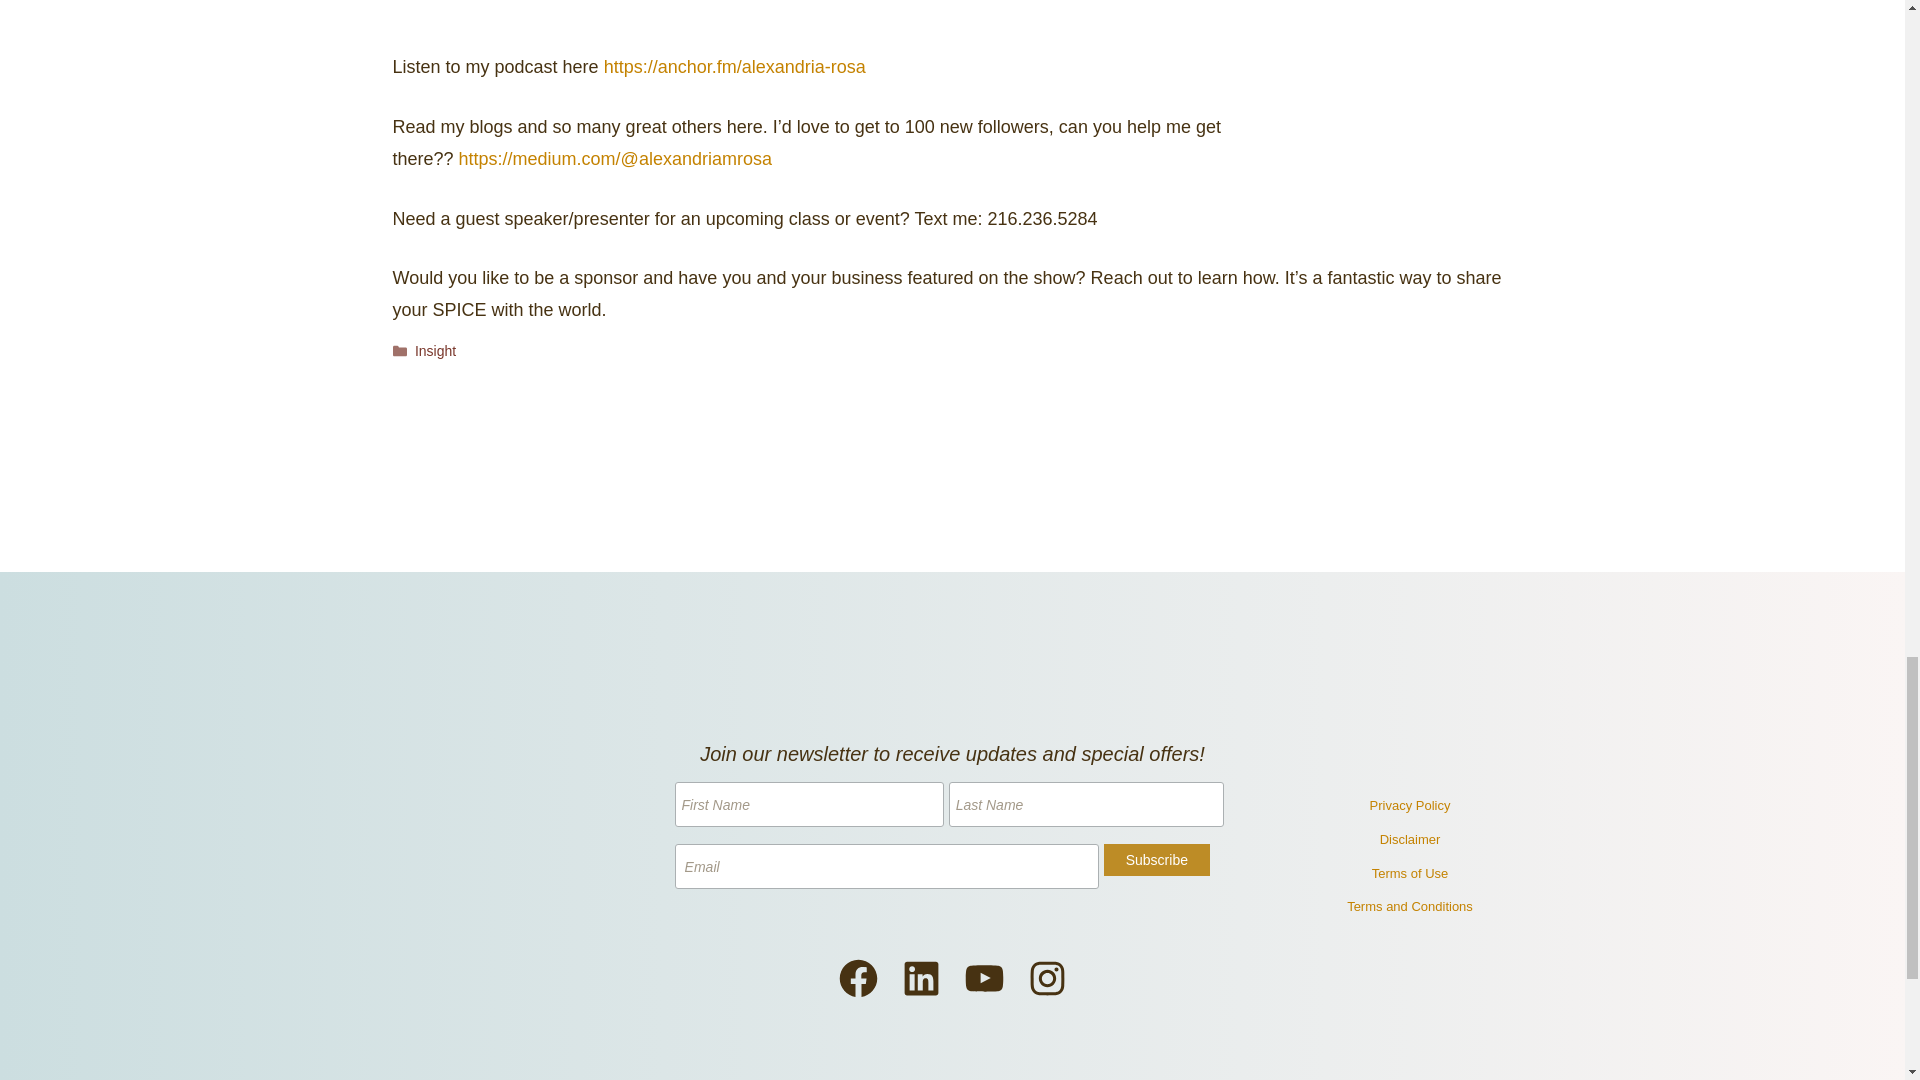 This screenshot has height=1080, width=1920. Describe the element at coordinates (1410, 804) in the screenshot. I see `Privacy Policy` at that location.